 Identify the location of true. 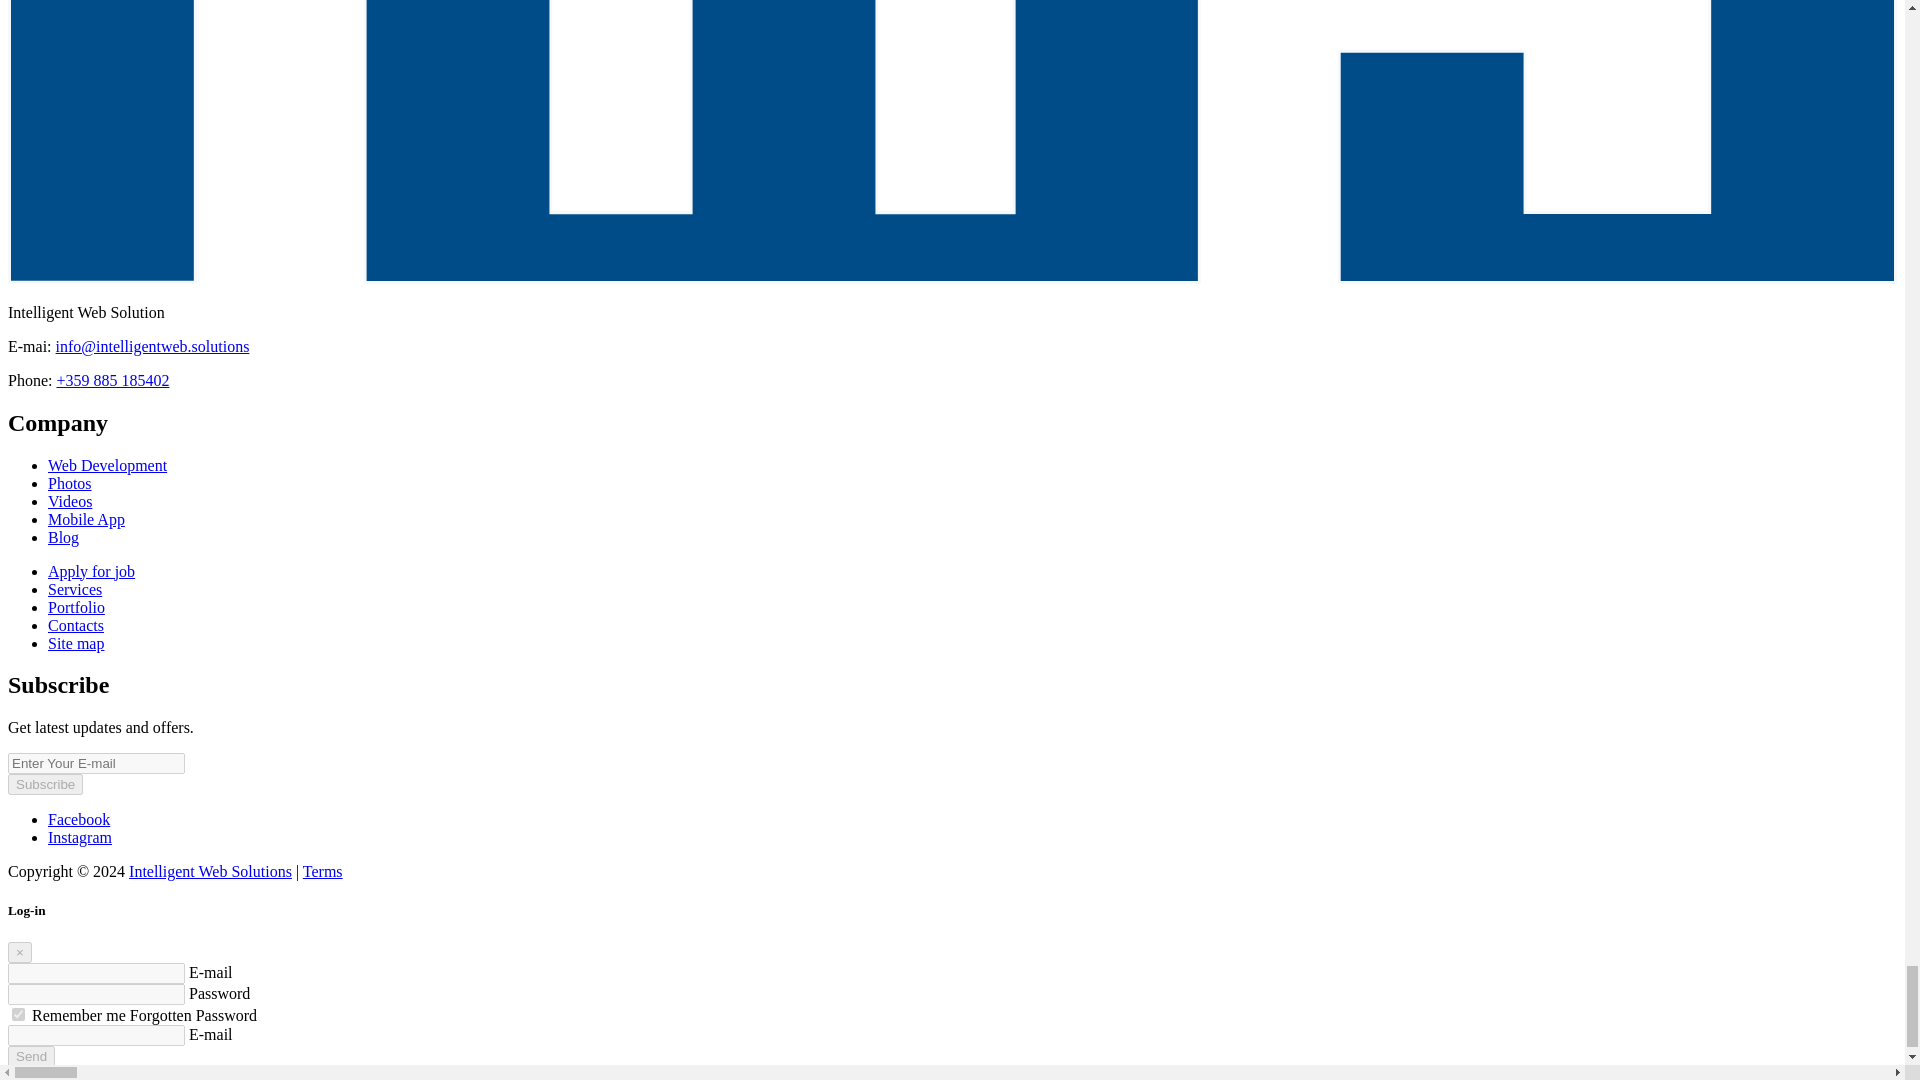
(18, 1014).